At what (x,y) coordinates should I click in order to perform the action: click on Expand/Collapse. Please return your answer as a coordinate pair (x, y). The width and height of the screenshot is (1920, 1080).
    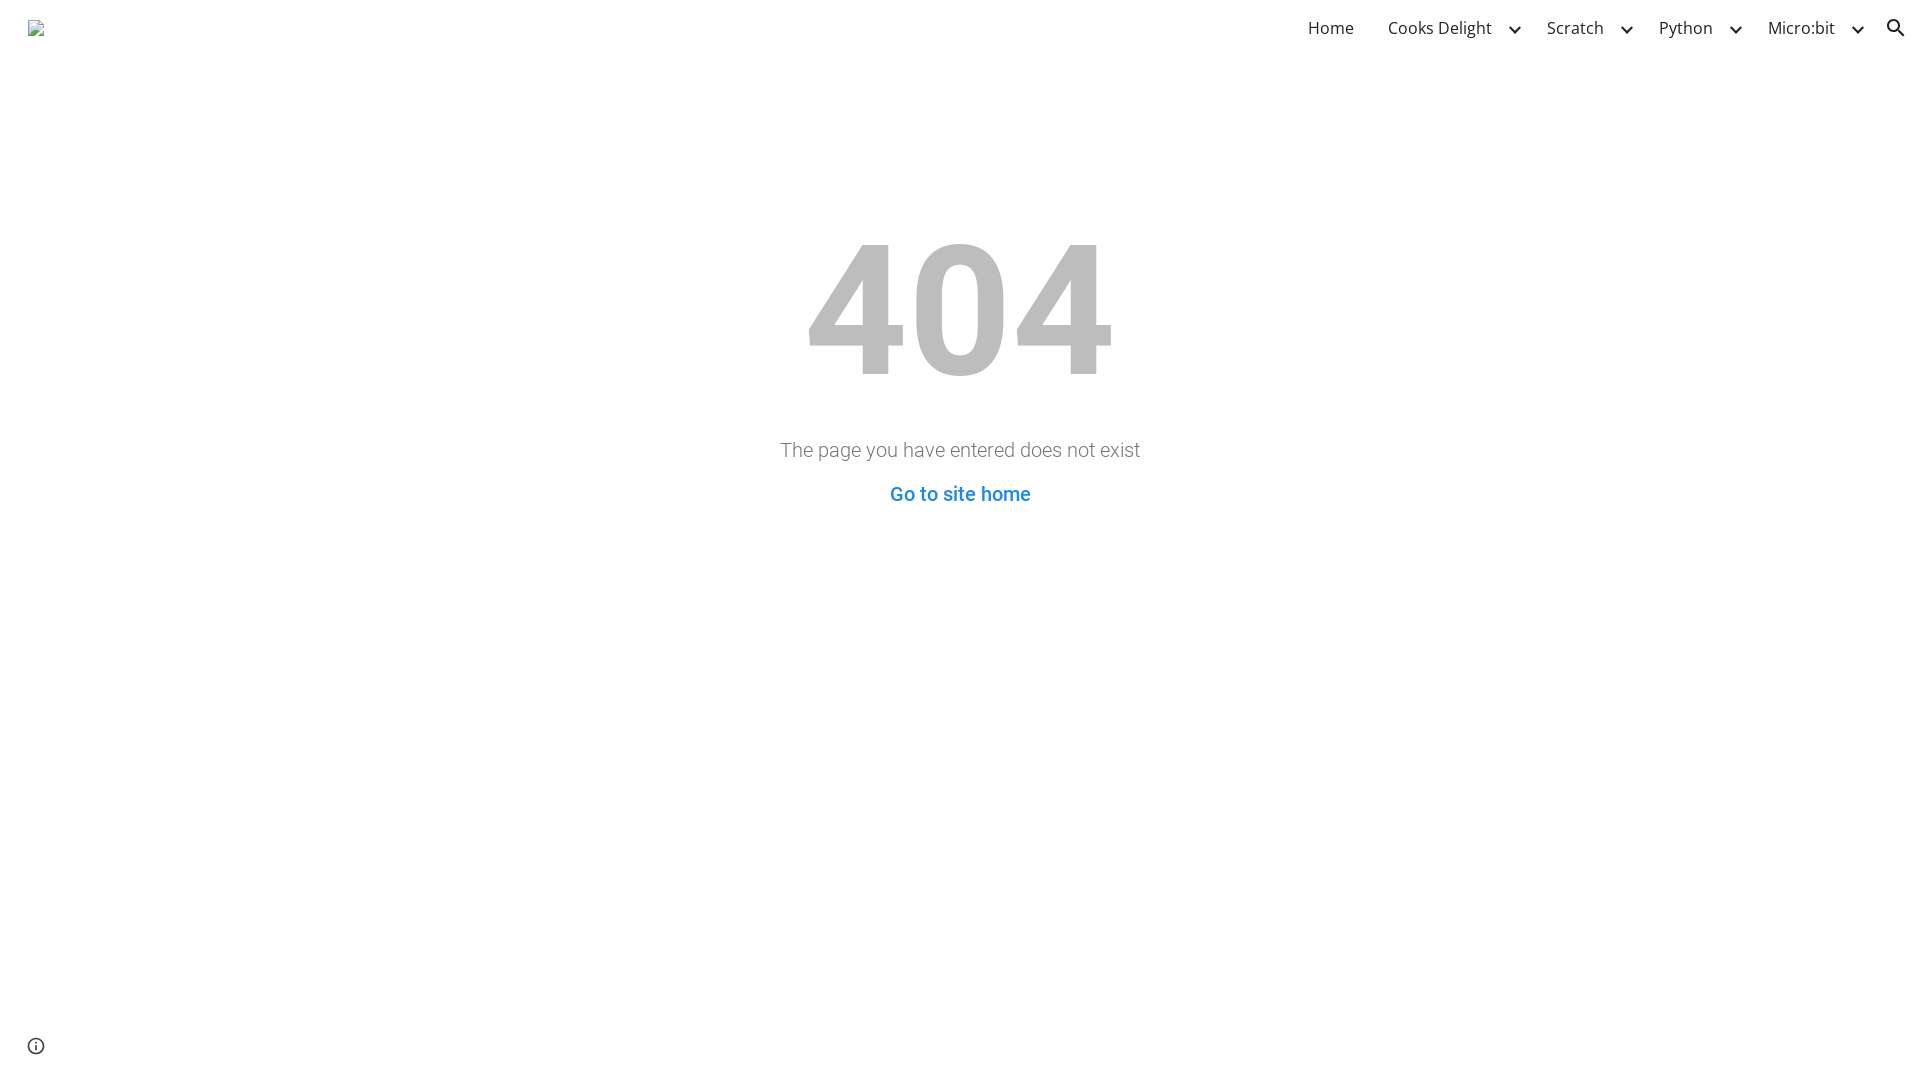
    Looking at the image, I should click on (1857, 28).